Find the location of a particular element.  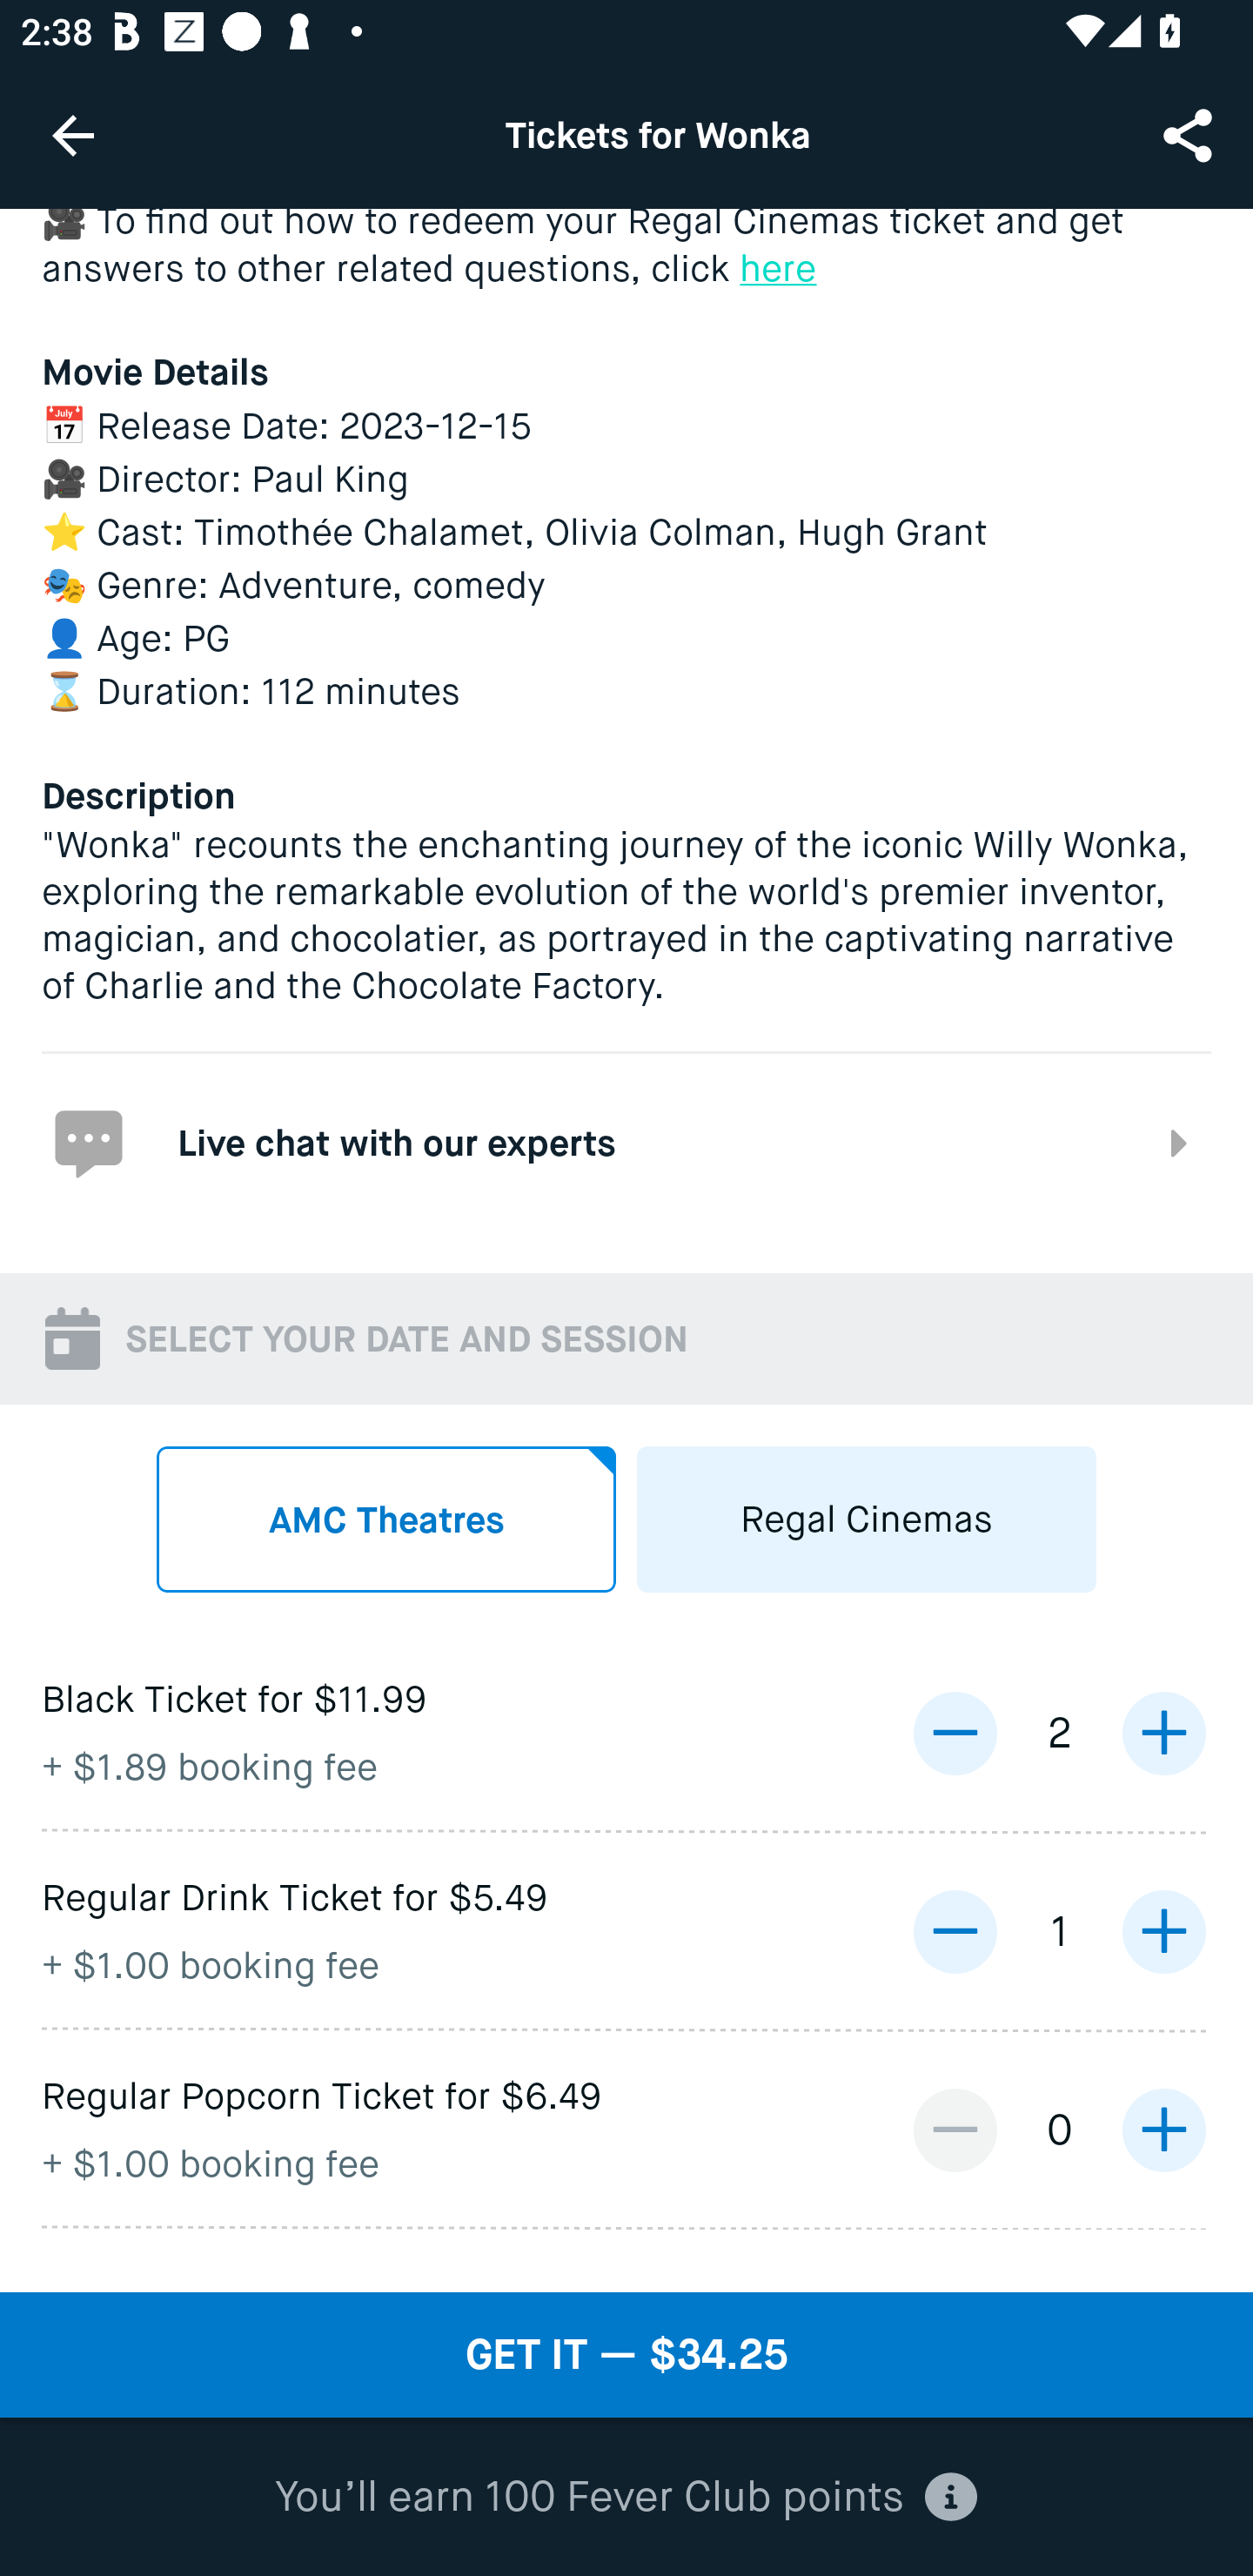

decrease is located at coordinates (955, 2130).